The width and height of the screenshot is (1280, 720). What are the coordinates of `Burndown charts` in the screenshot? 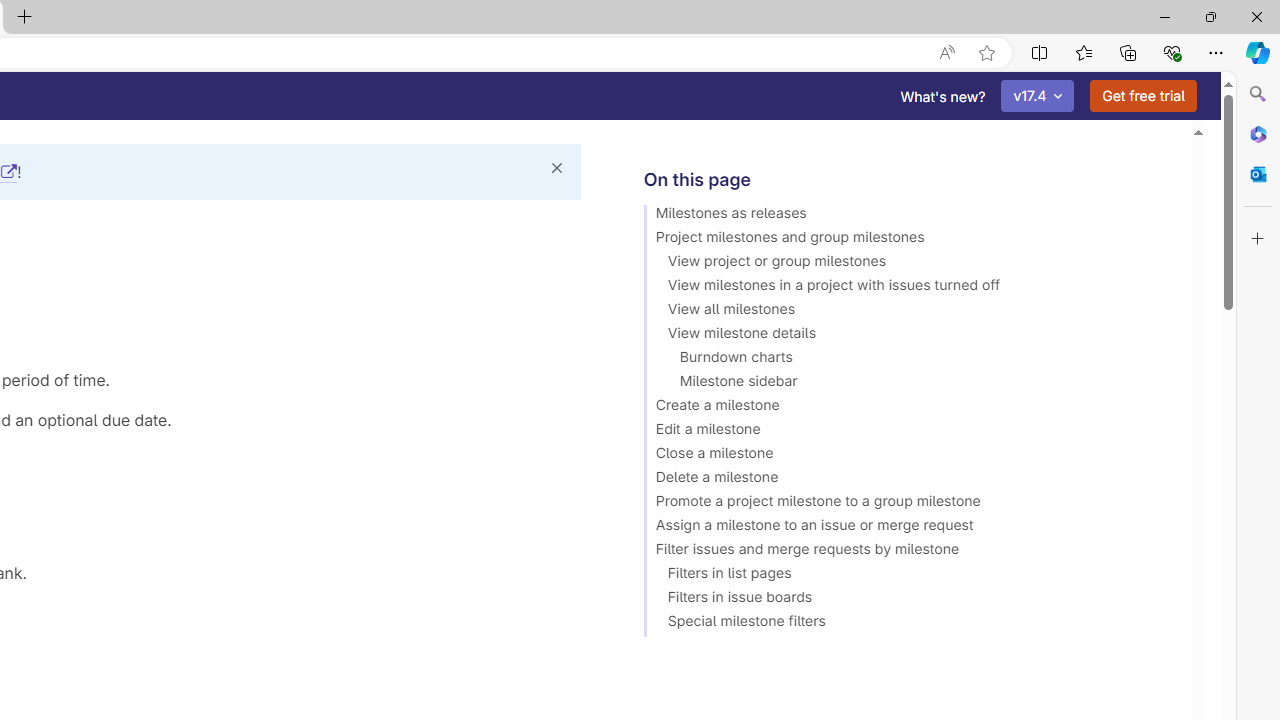 It's located at (908, 360).